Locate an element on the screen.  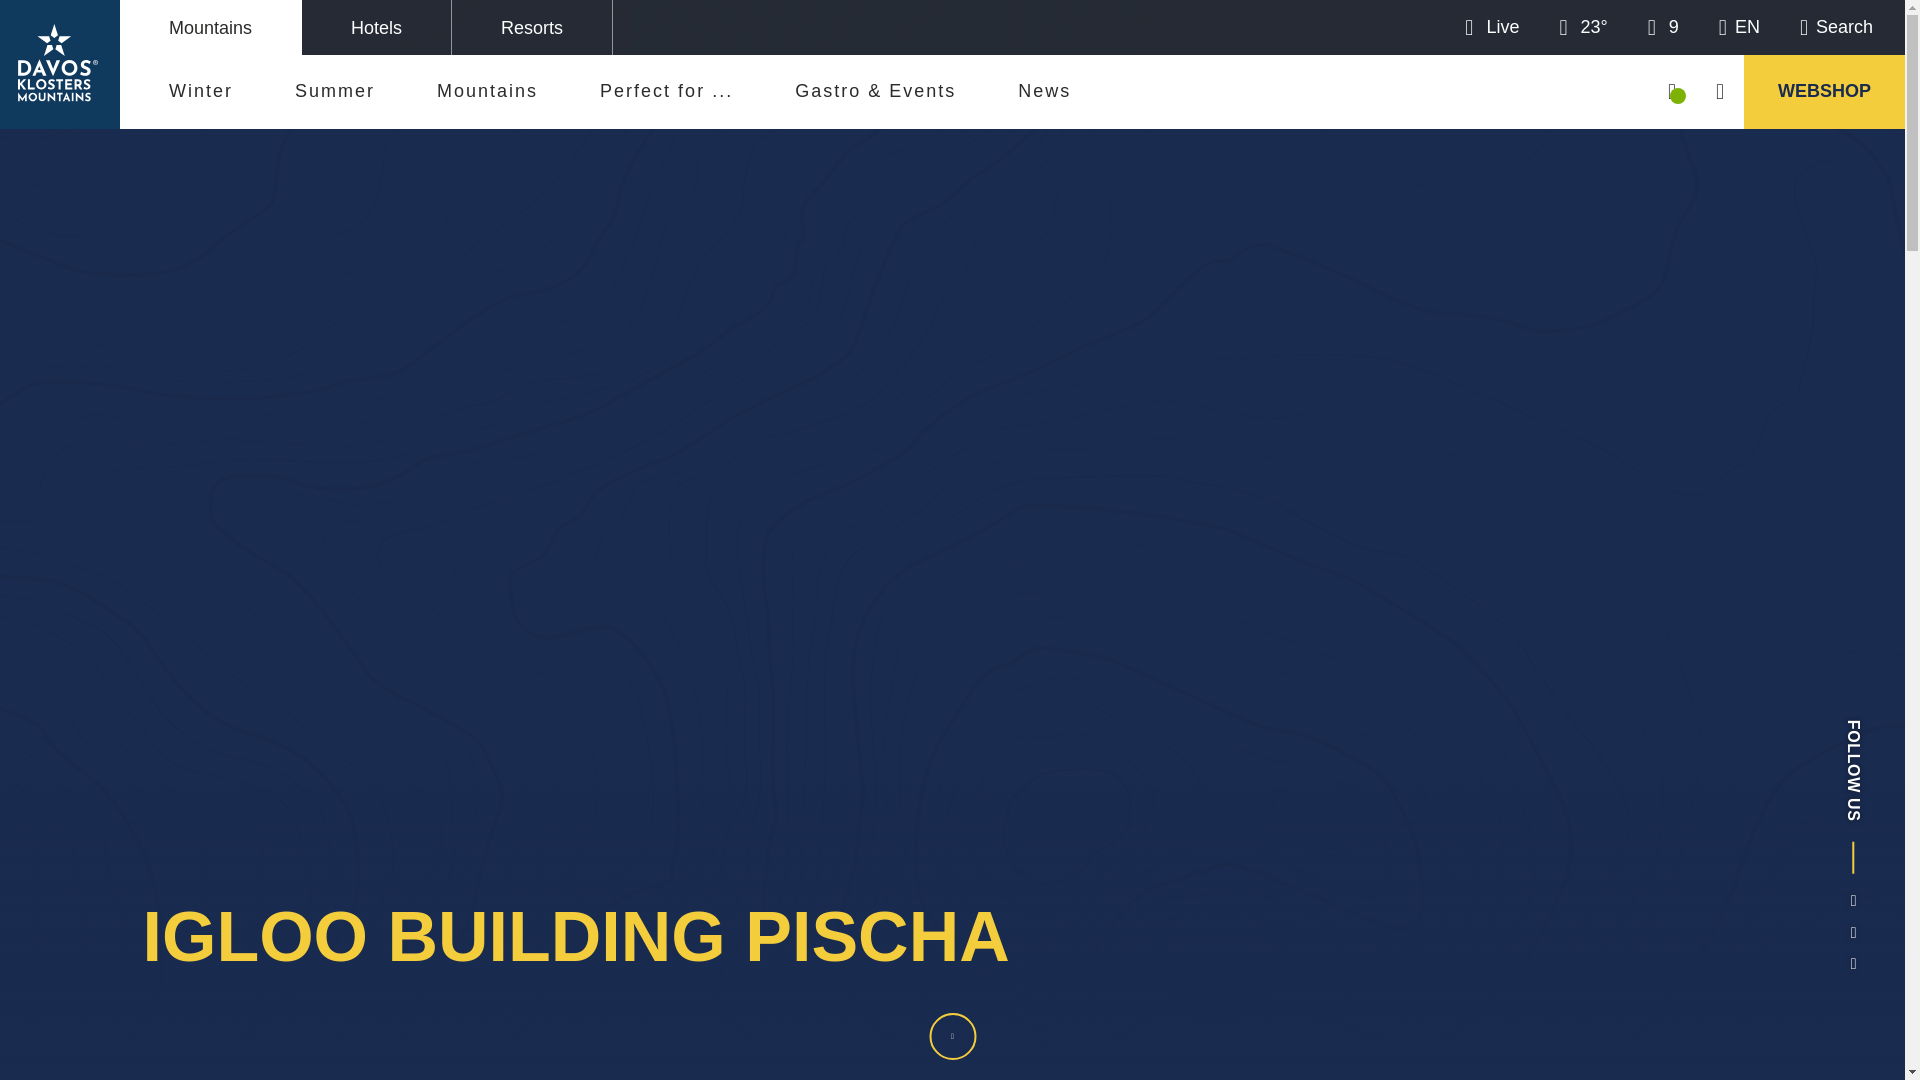
Search is located at coordinates (1836, 26).